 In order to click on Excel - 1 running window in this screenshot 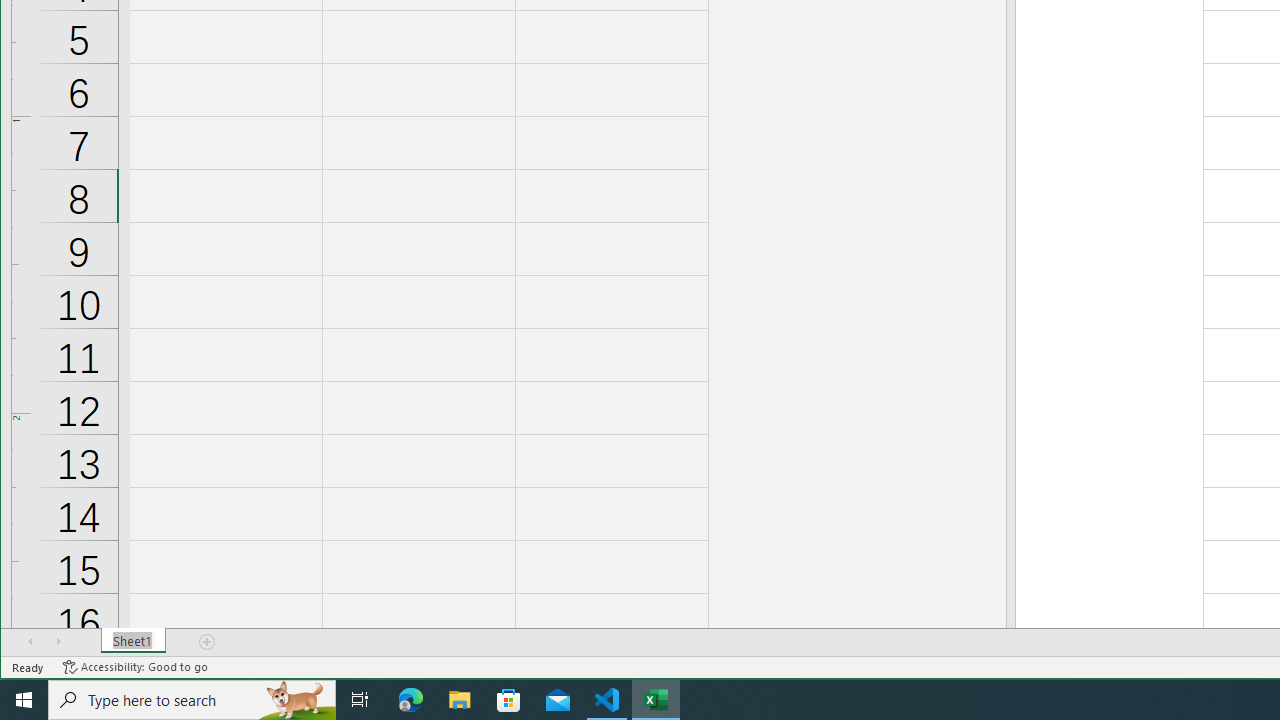, I will do `click(656, 700)`.